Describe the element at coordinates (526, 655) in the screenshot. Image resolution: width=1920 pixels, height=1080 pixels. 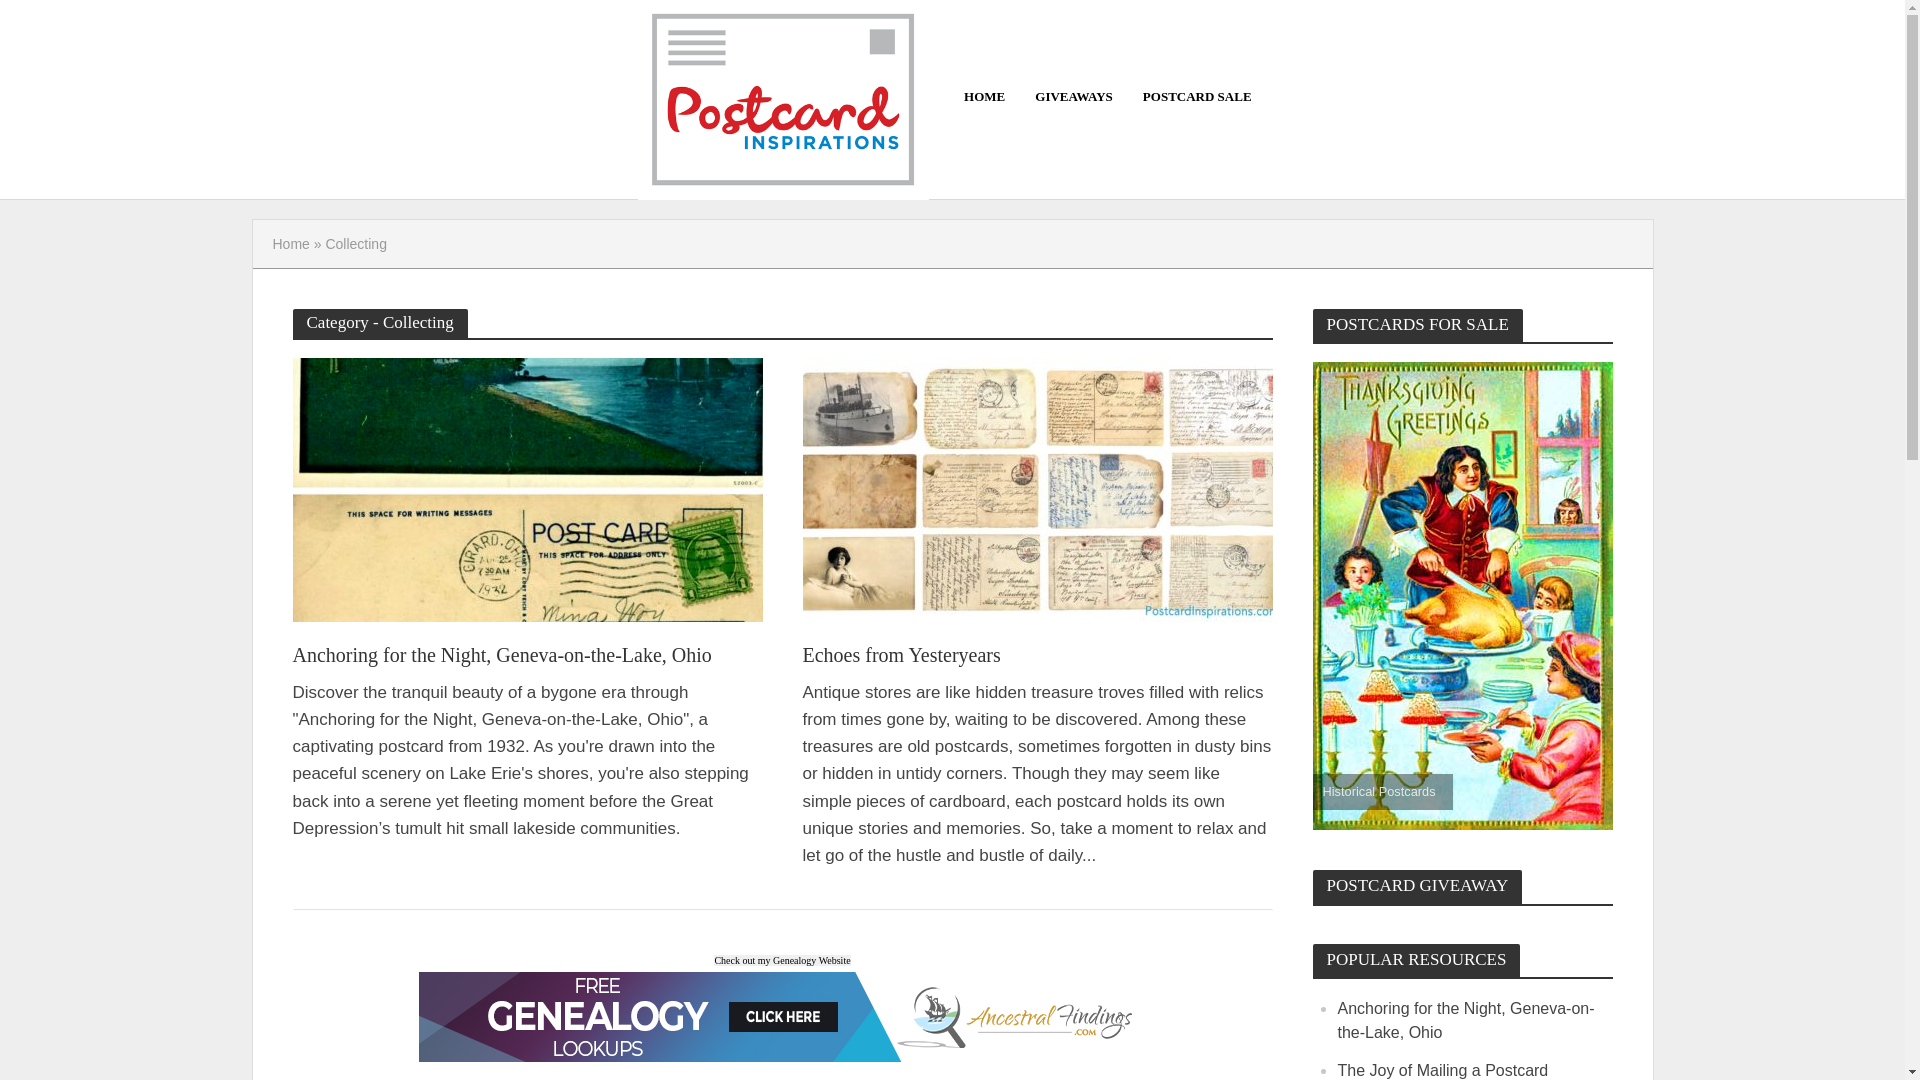
I see `Anchoring for the Night, Geneva-on-the-Lake, Ohio` at that location.